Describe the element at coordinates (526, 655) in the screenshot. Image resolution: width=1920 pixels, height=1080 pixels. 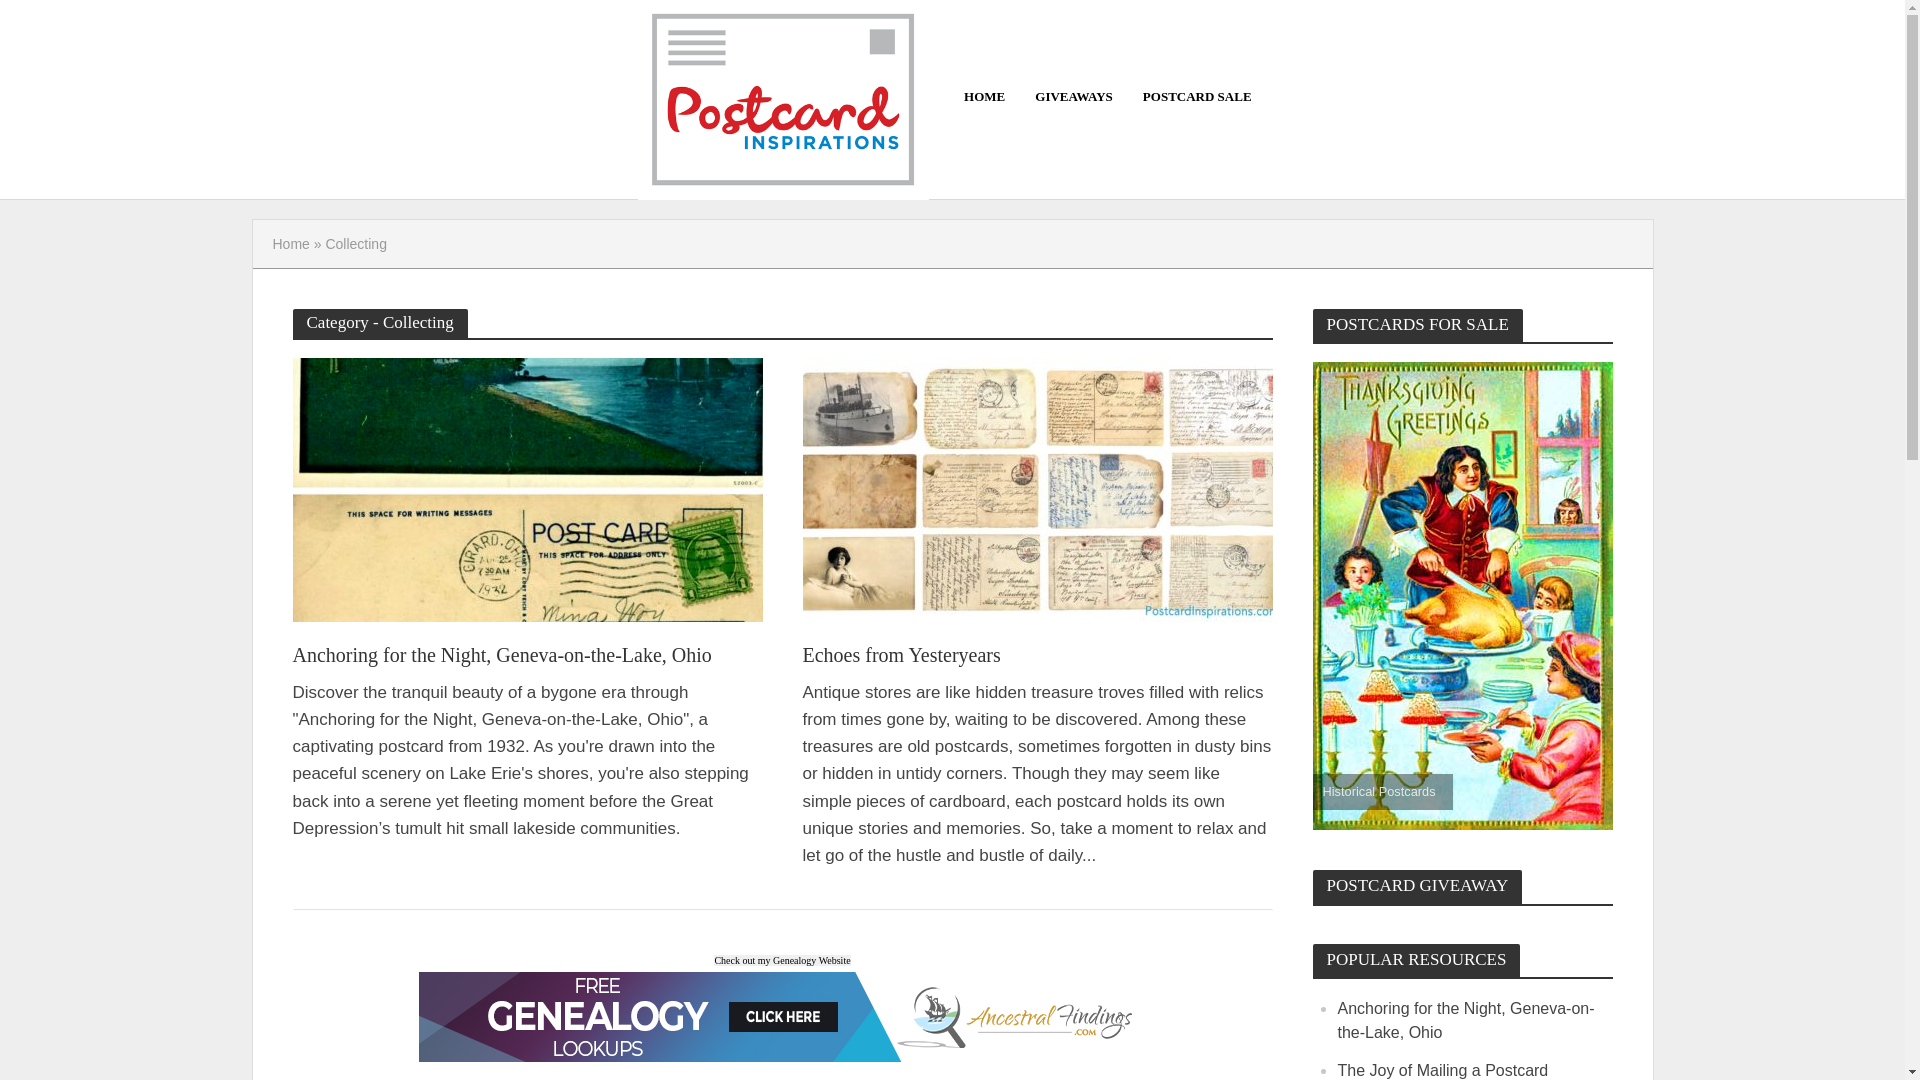
I see `Anchoring for the Night, Geneva-on-the-Lake, Ohio` at that location.